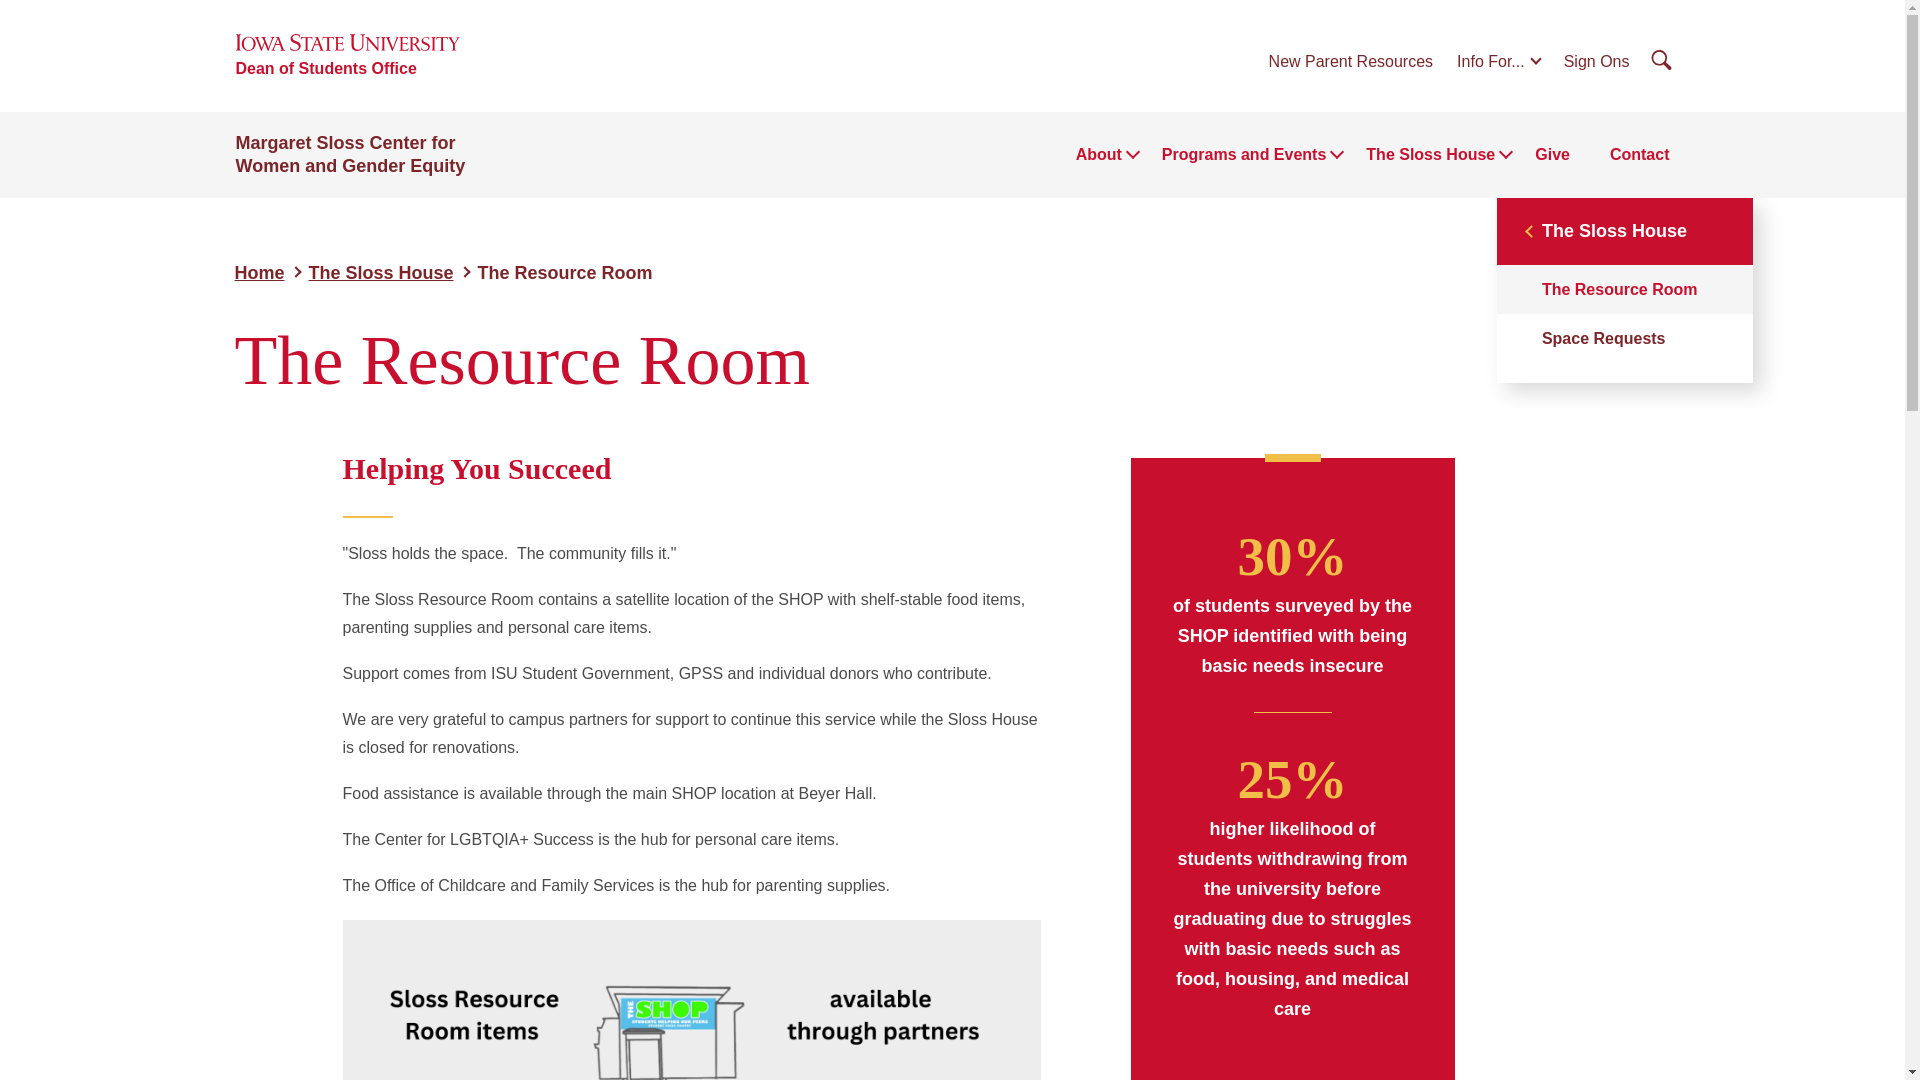 This screenshot has height=1080, width=1920. I want to click on Home, so click(259, 272).